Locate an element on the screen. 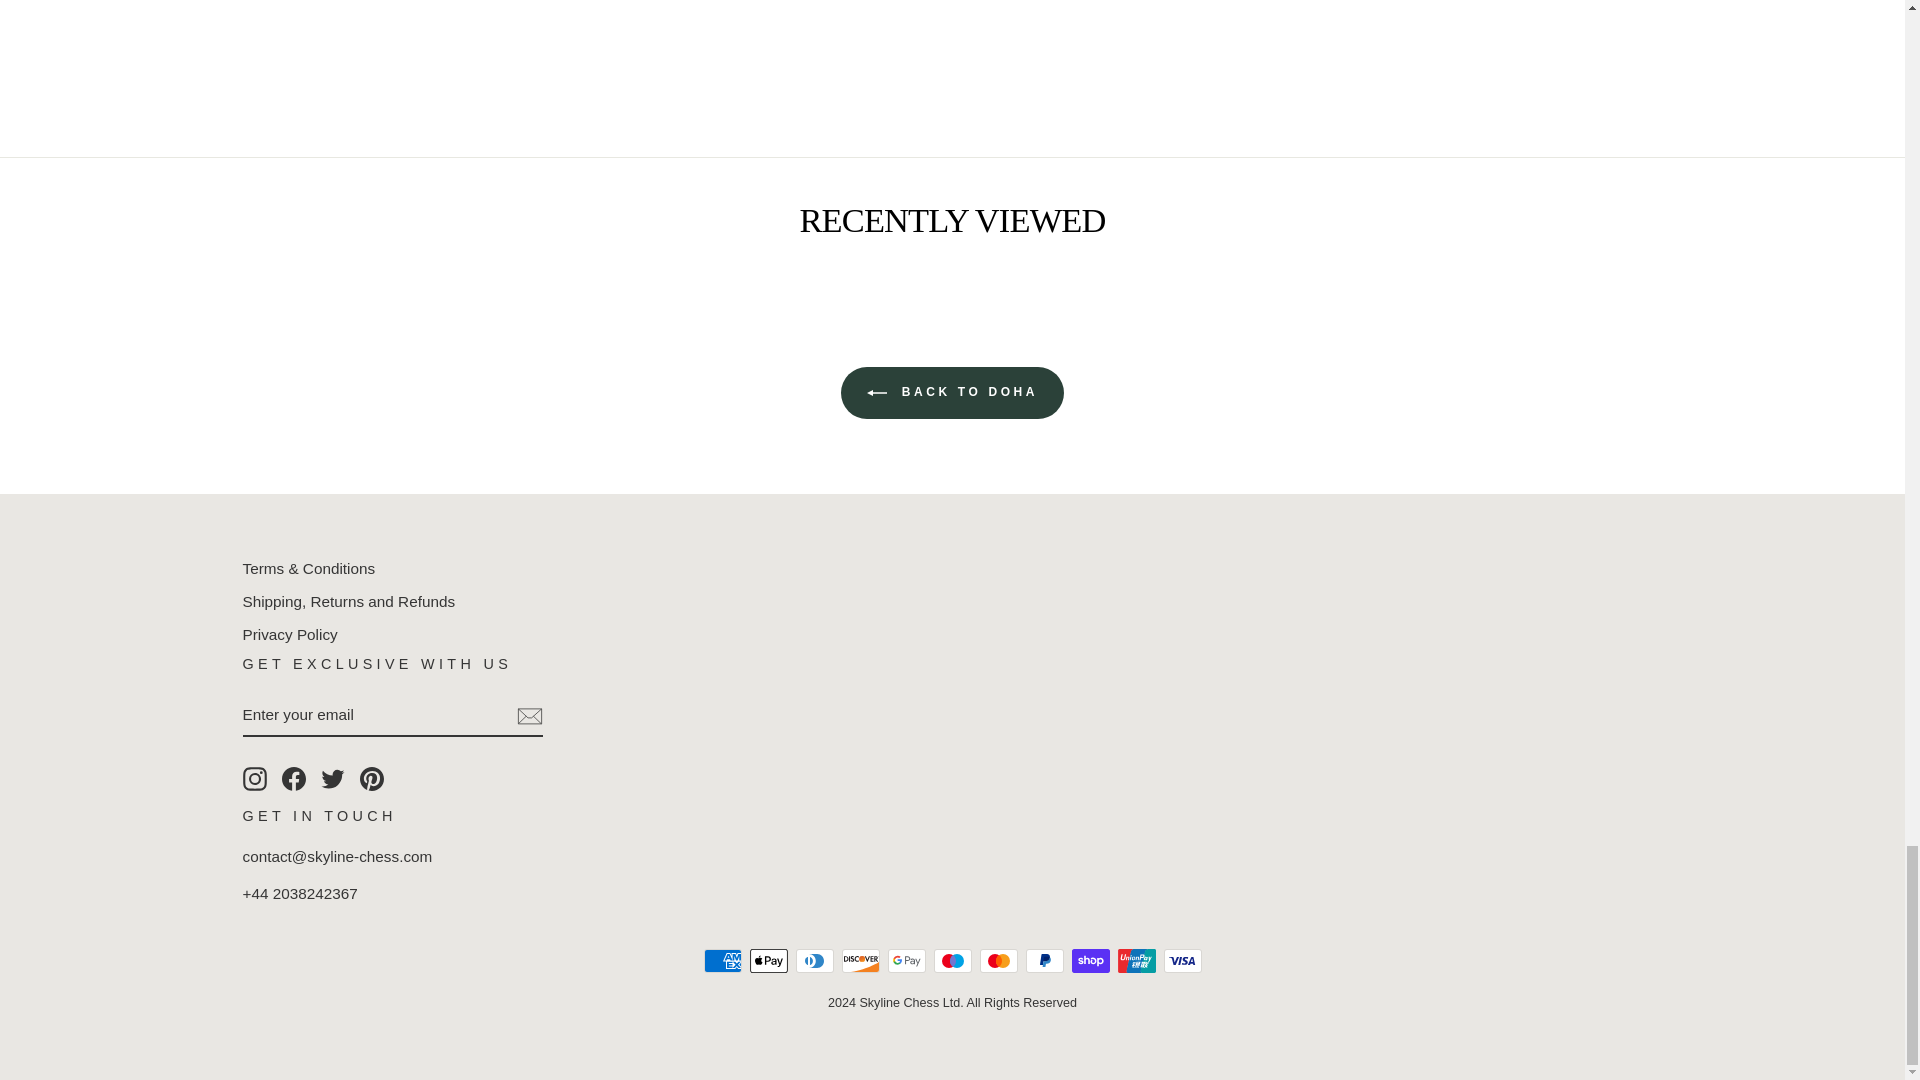 This screenshot has height=1080, width=1920. Skyline Chess on Twitter is located at coordinates (332, 778).